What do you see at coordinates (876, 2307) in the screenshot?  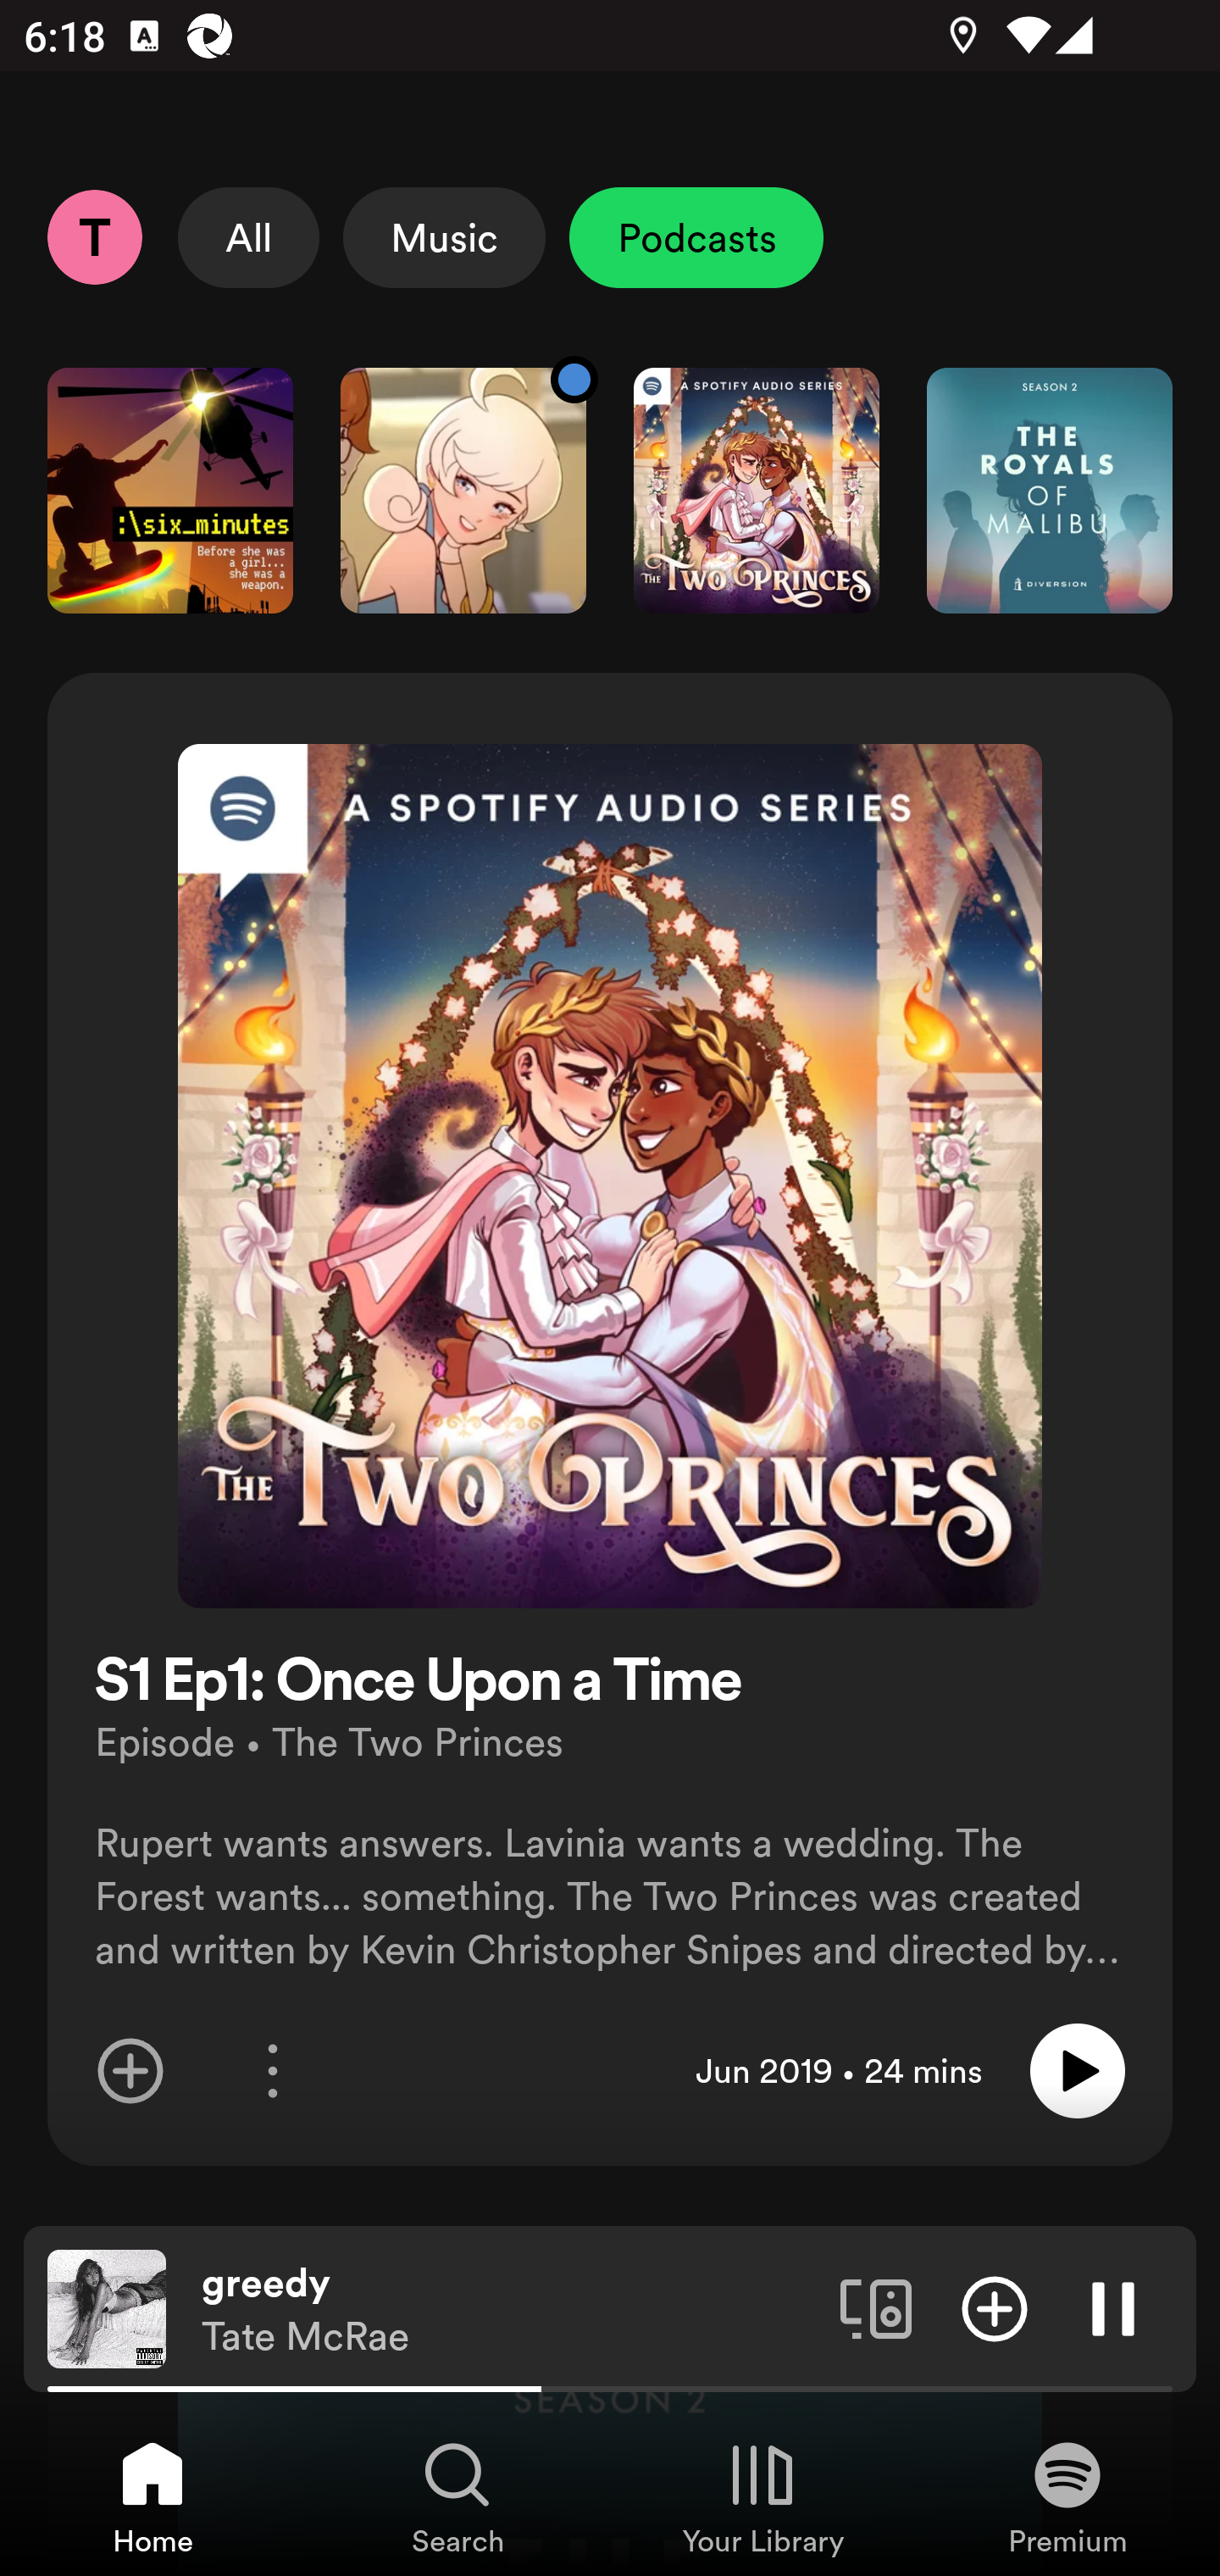 I see `Connect to a device. Opens the devices menu` at bounding box center [876, 2307].